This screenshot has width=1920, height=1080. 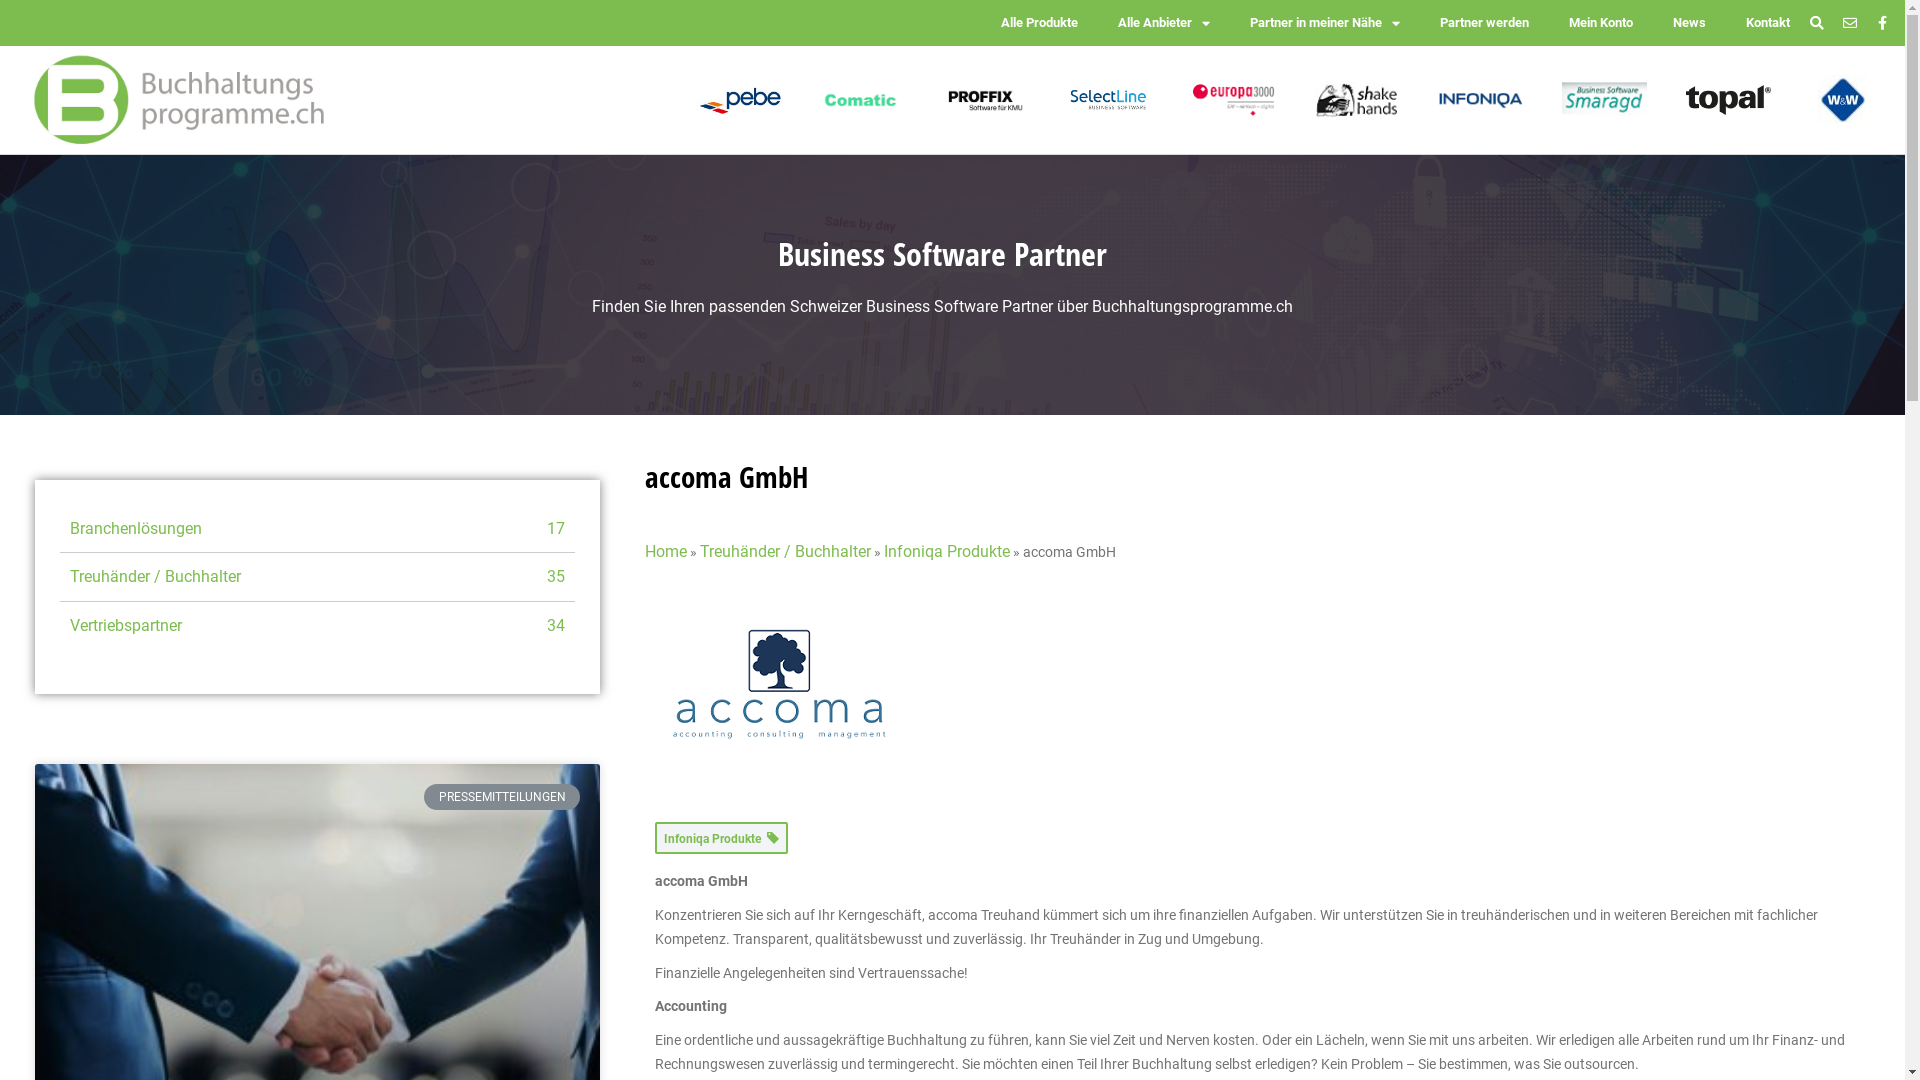 I want to click on Home, so click(x=666, y=552).